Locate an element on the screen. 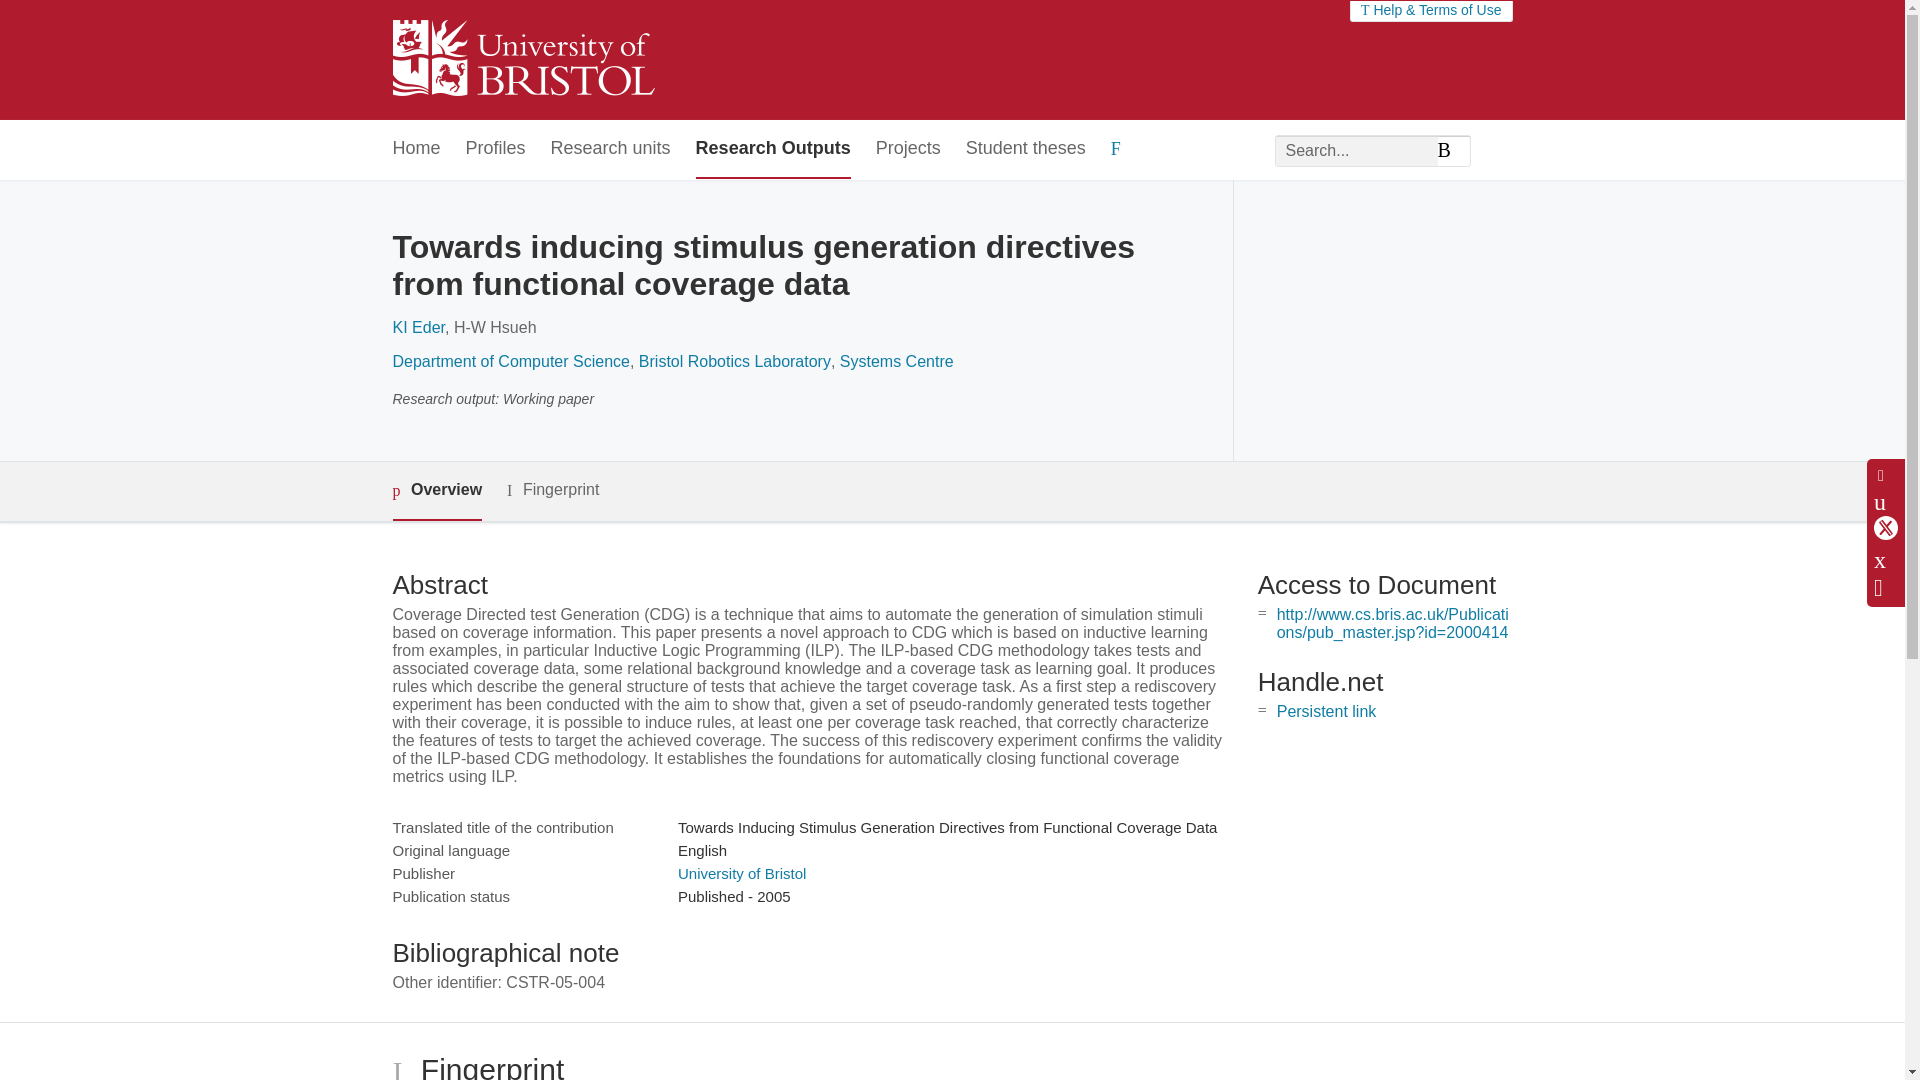  Fingerprint is located at coordinates (552, 490).